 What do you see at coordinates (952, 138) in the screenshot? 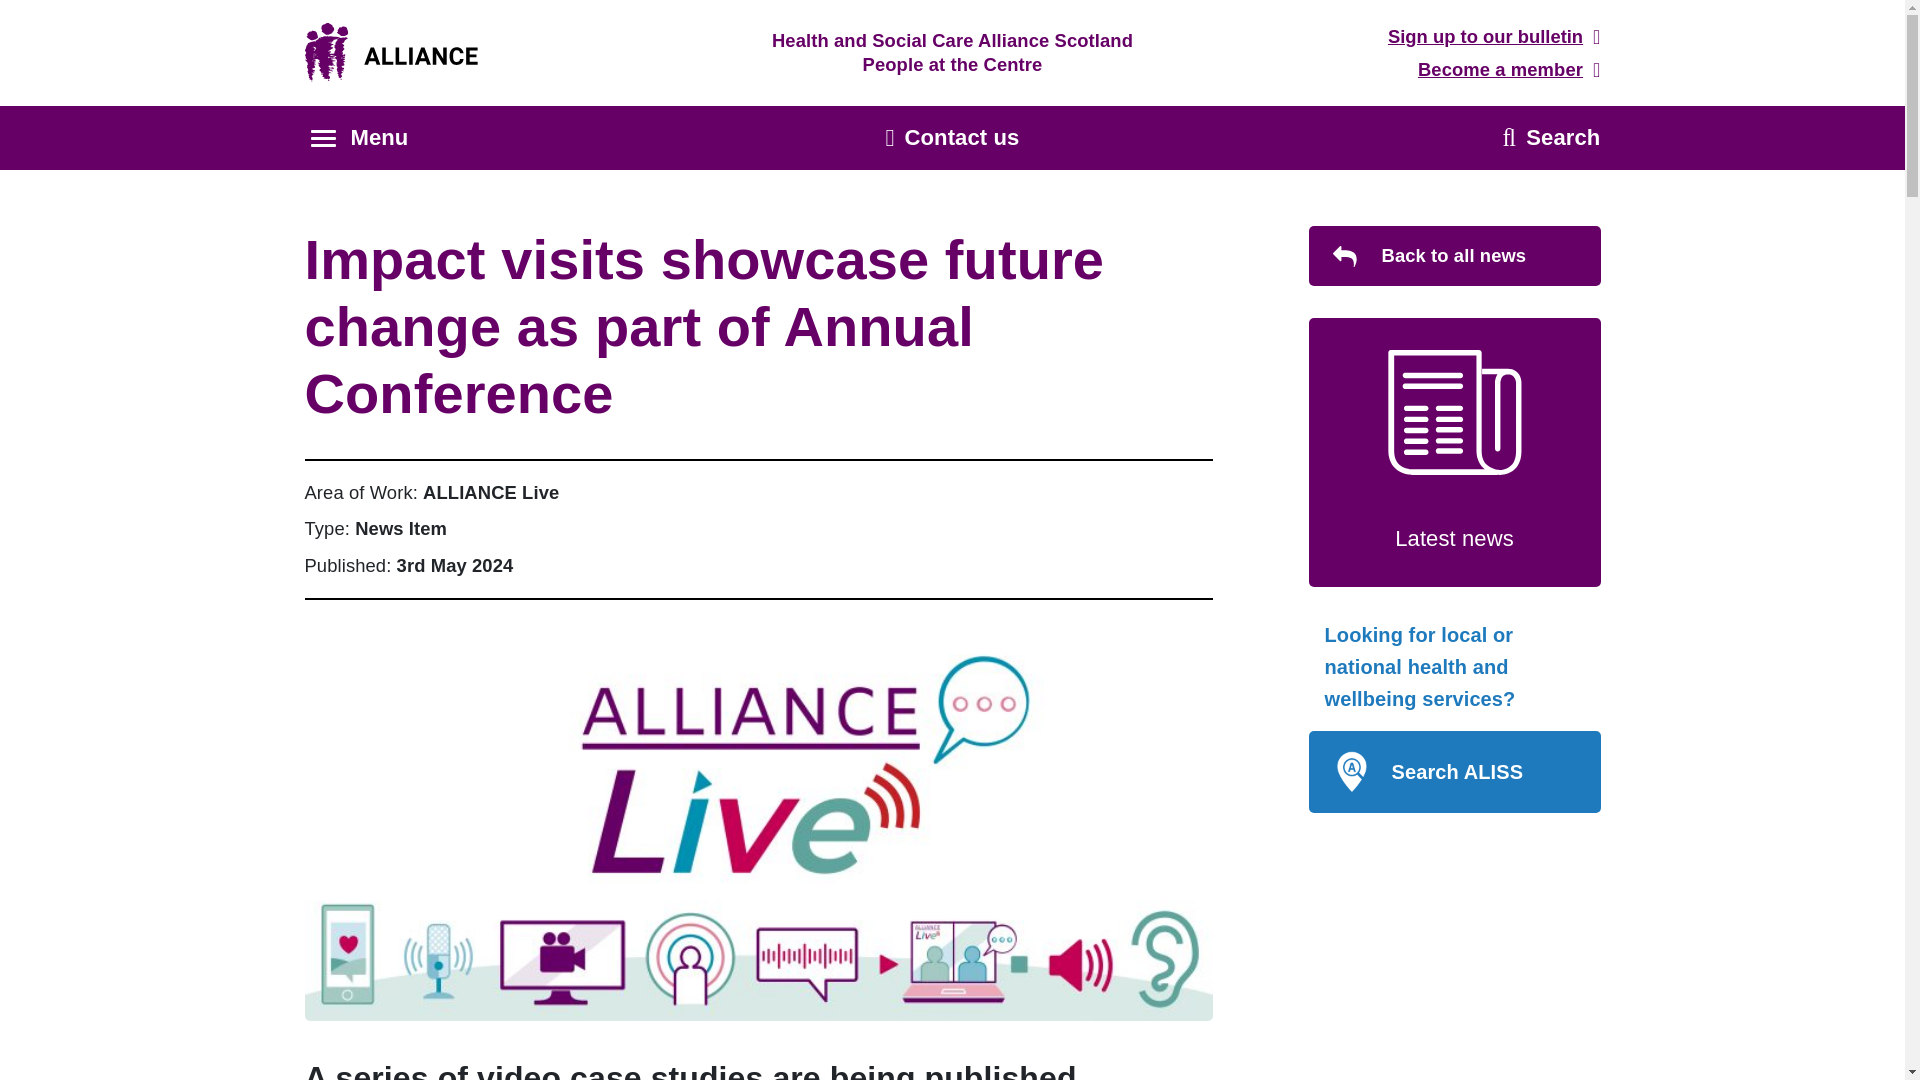
I see `Contact us` at bounding box center [952, 138].